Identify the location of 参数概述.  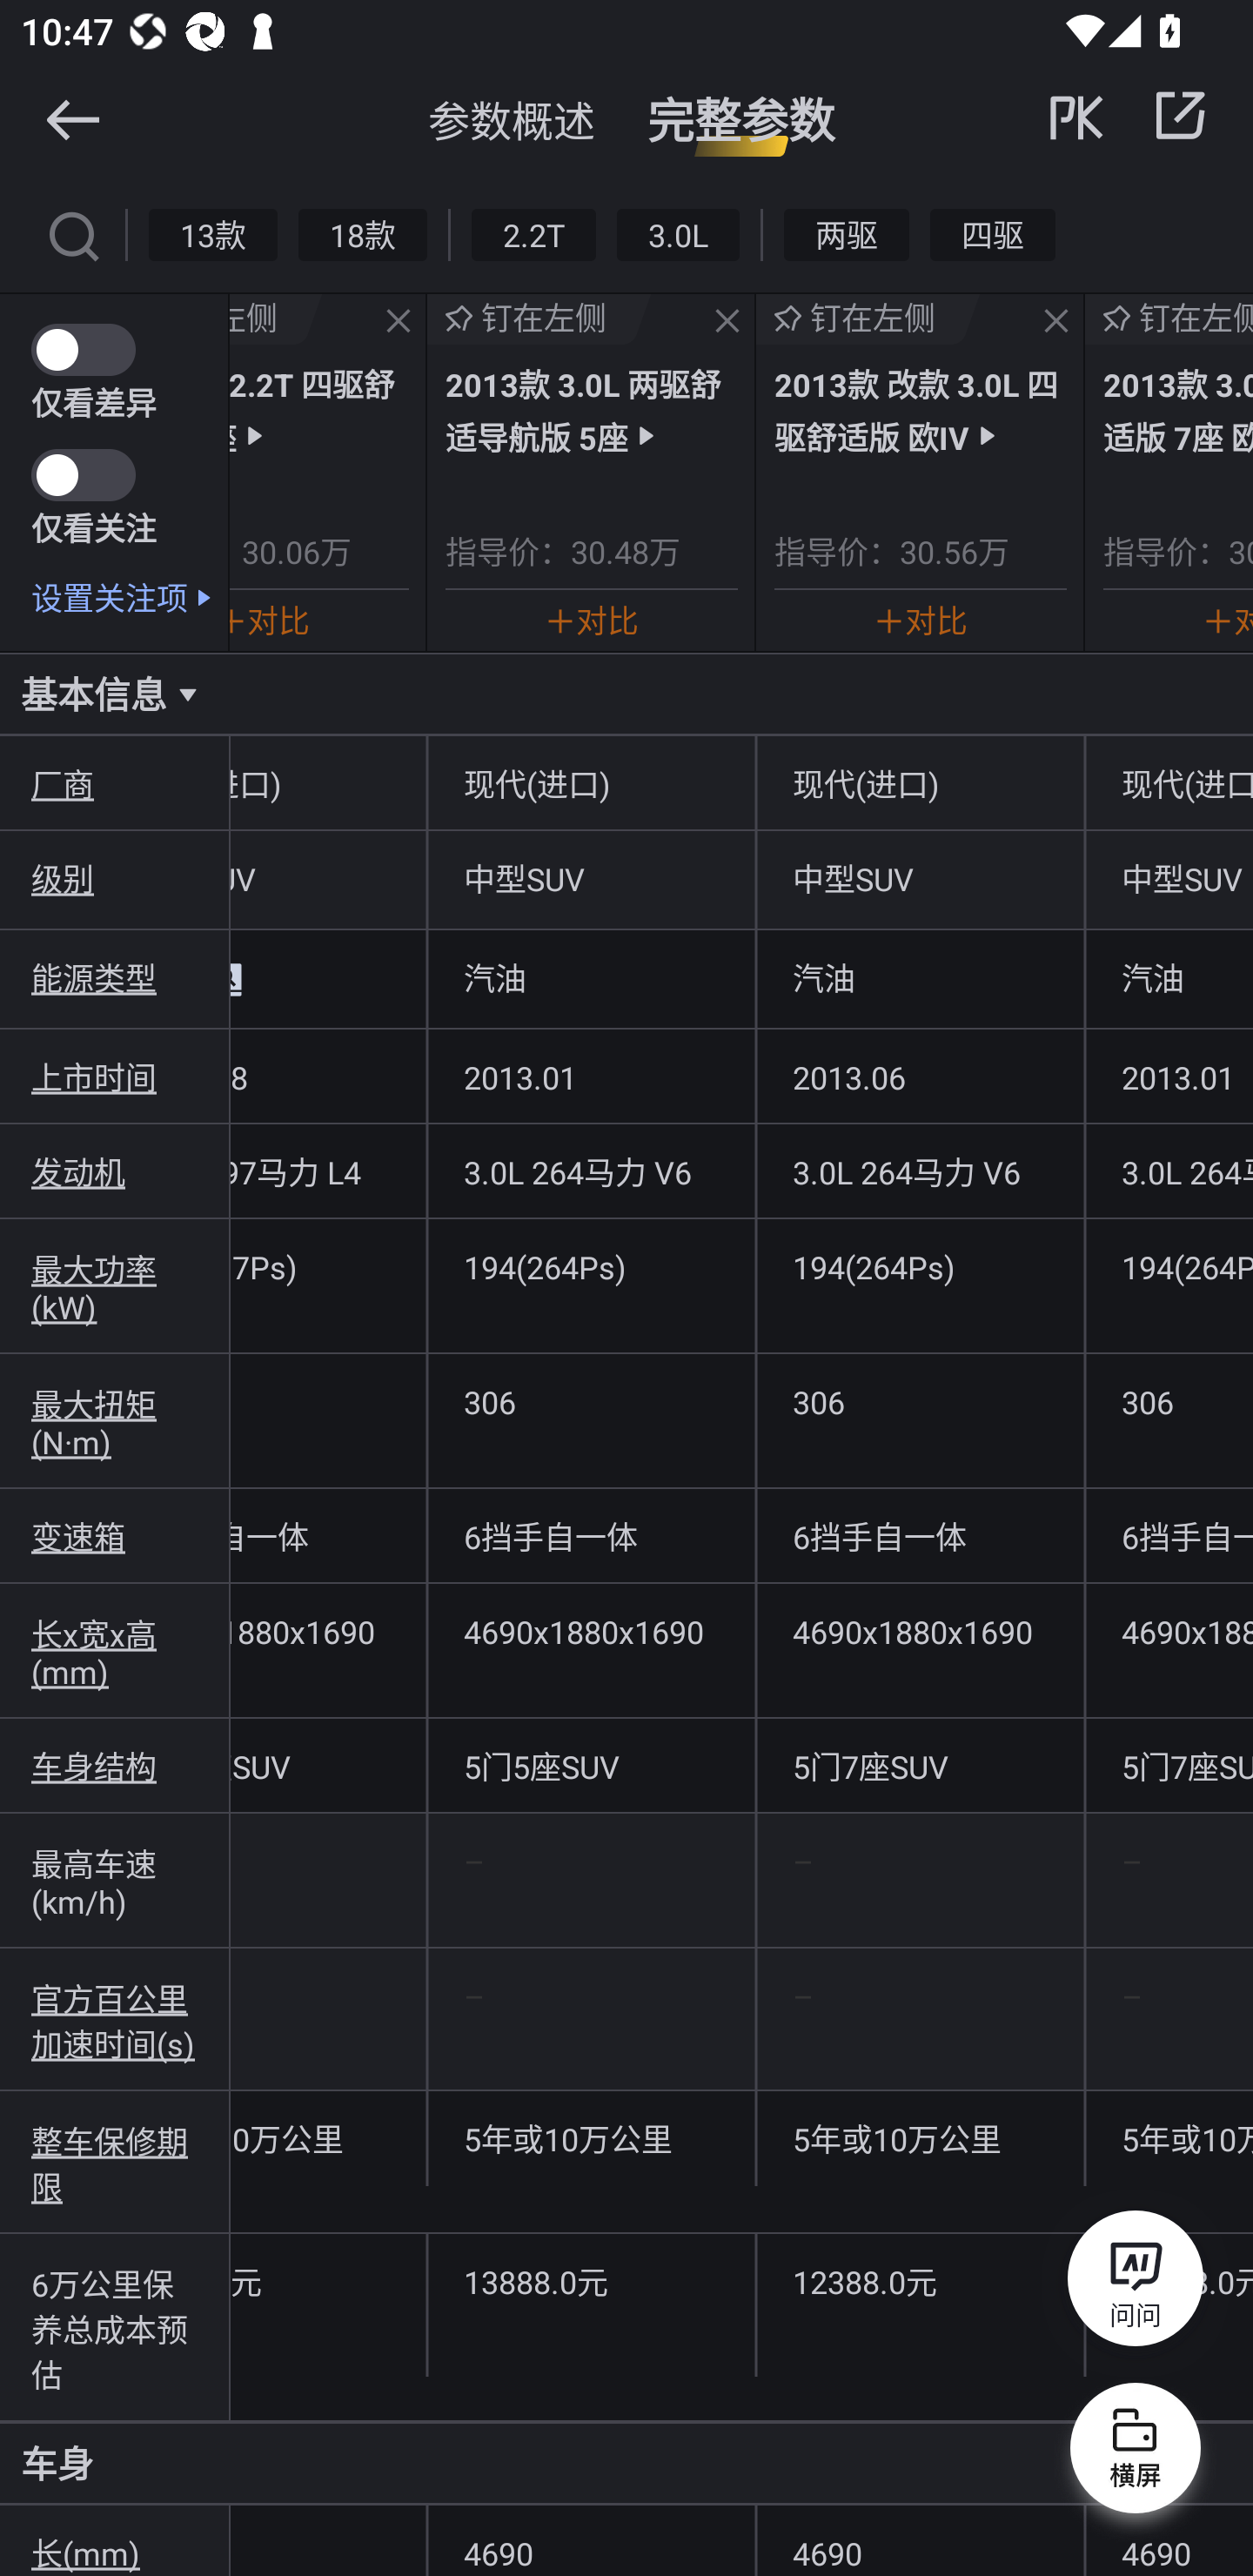
(512, 119).